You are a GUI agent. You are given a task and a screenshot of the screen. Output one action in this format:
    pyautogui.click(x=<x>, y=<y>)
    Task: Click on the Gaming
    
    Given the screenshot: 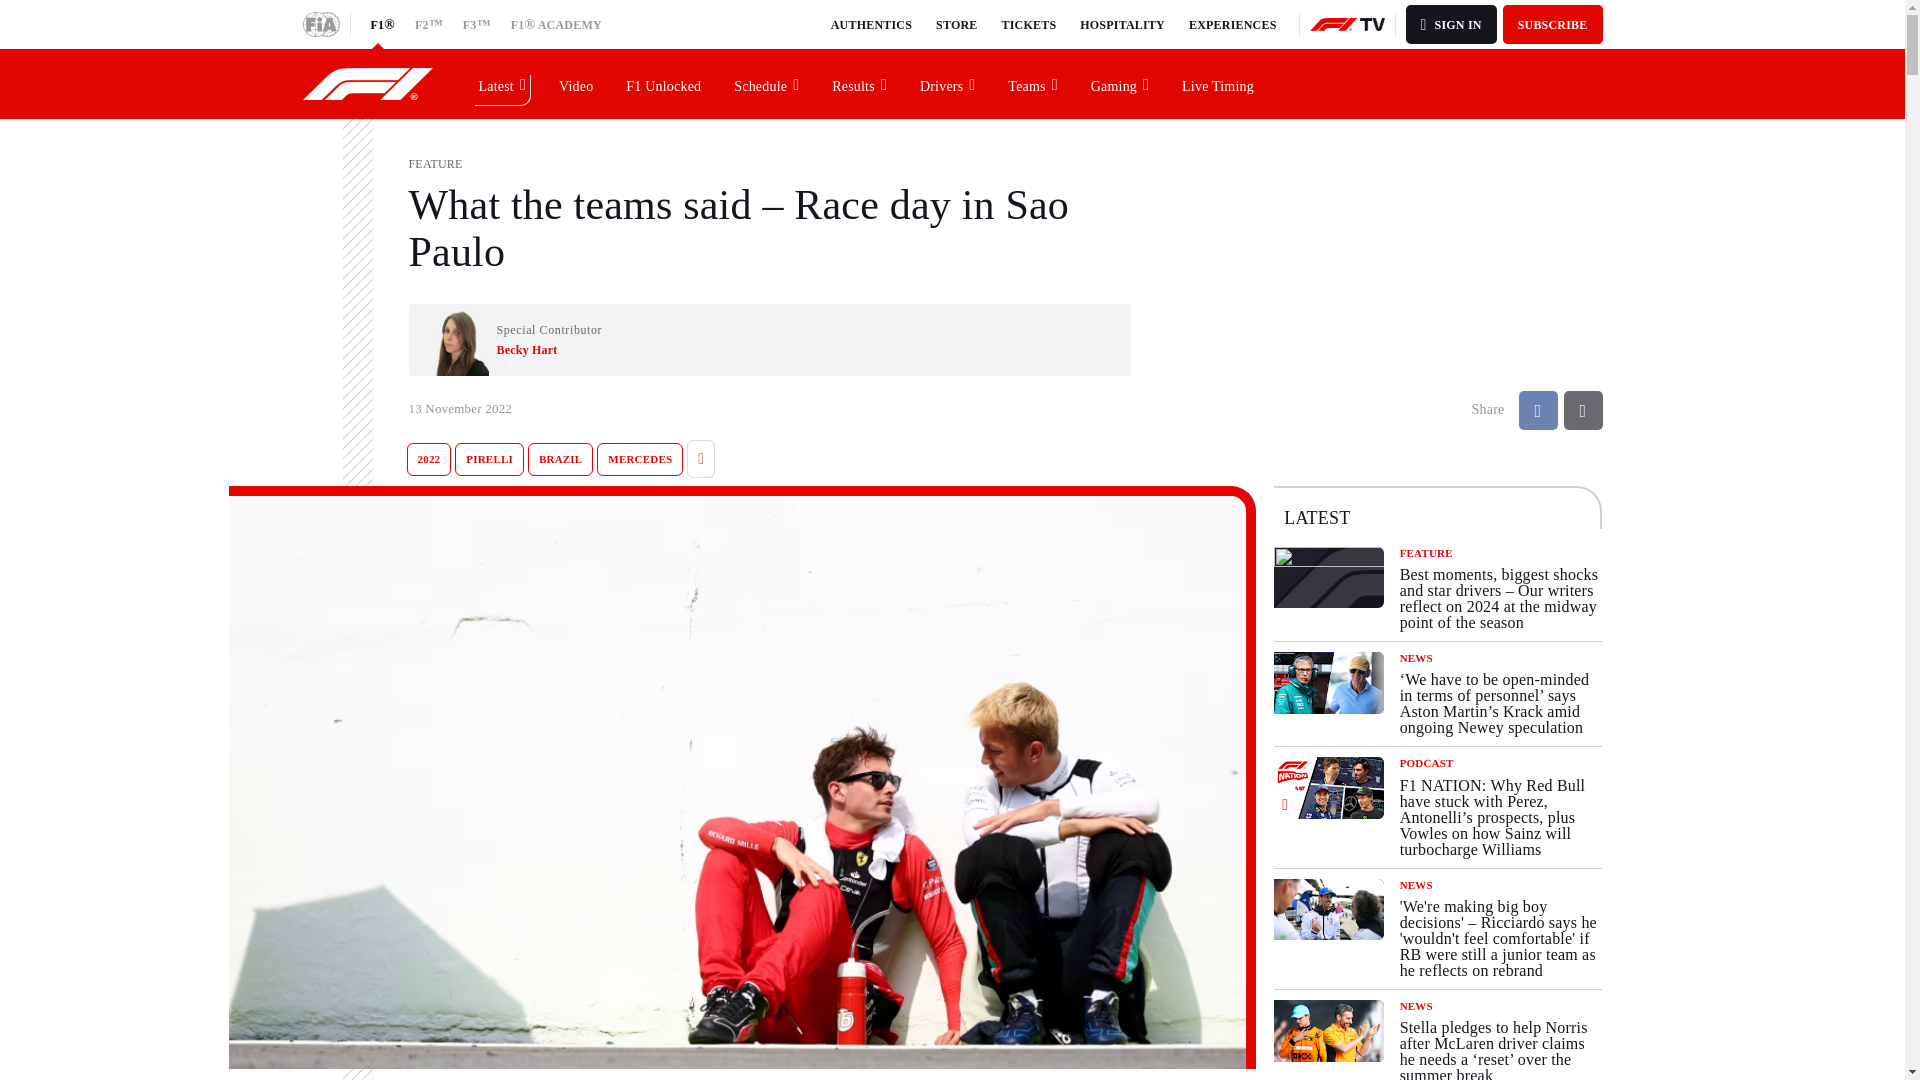 What is the action you would take?
    pyautogui.click(x=1120, y=83)
    